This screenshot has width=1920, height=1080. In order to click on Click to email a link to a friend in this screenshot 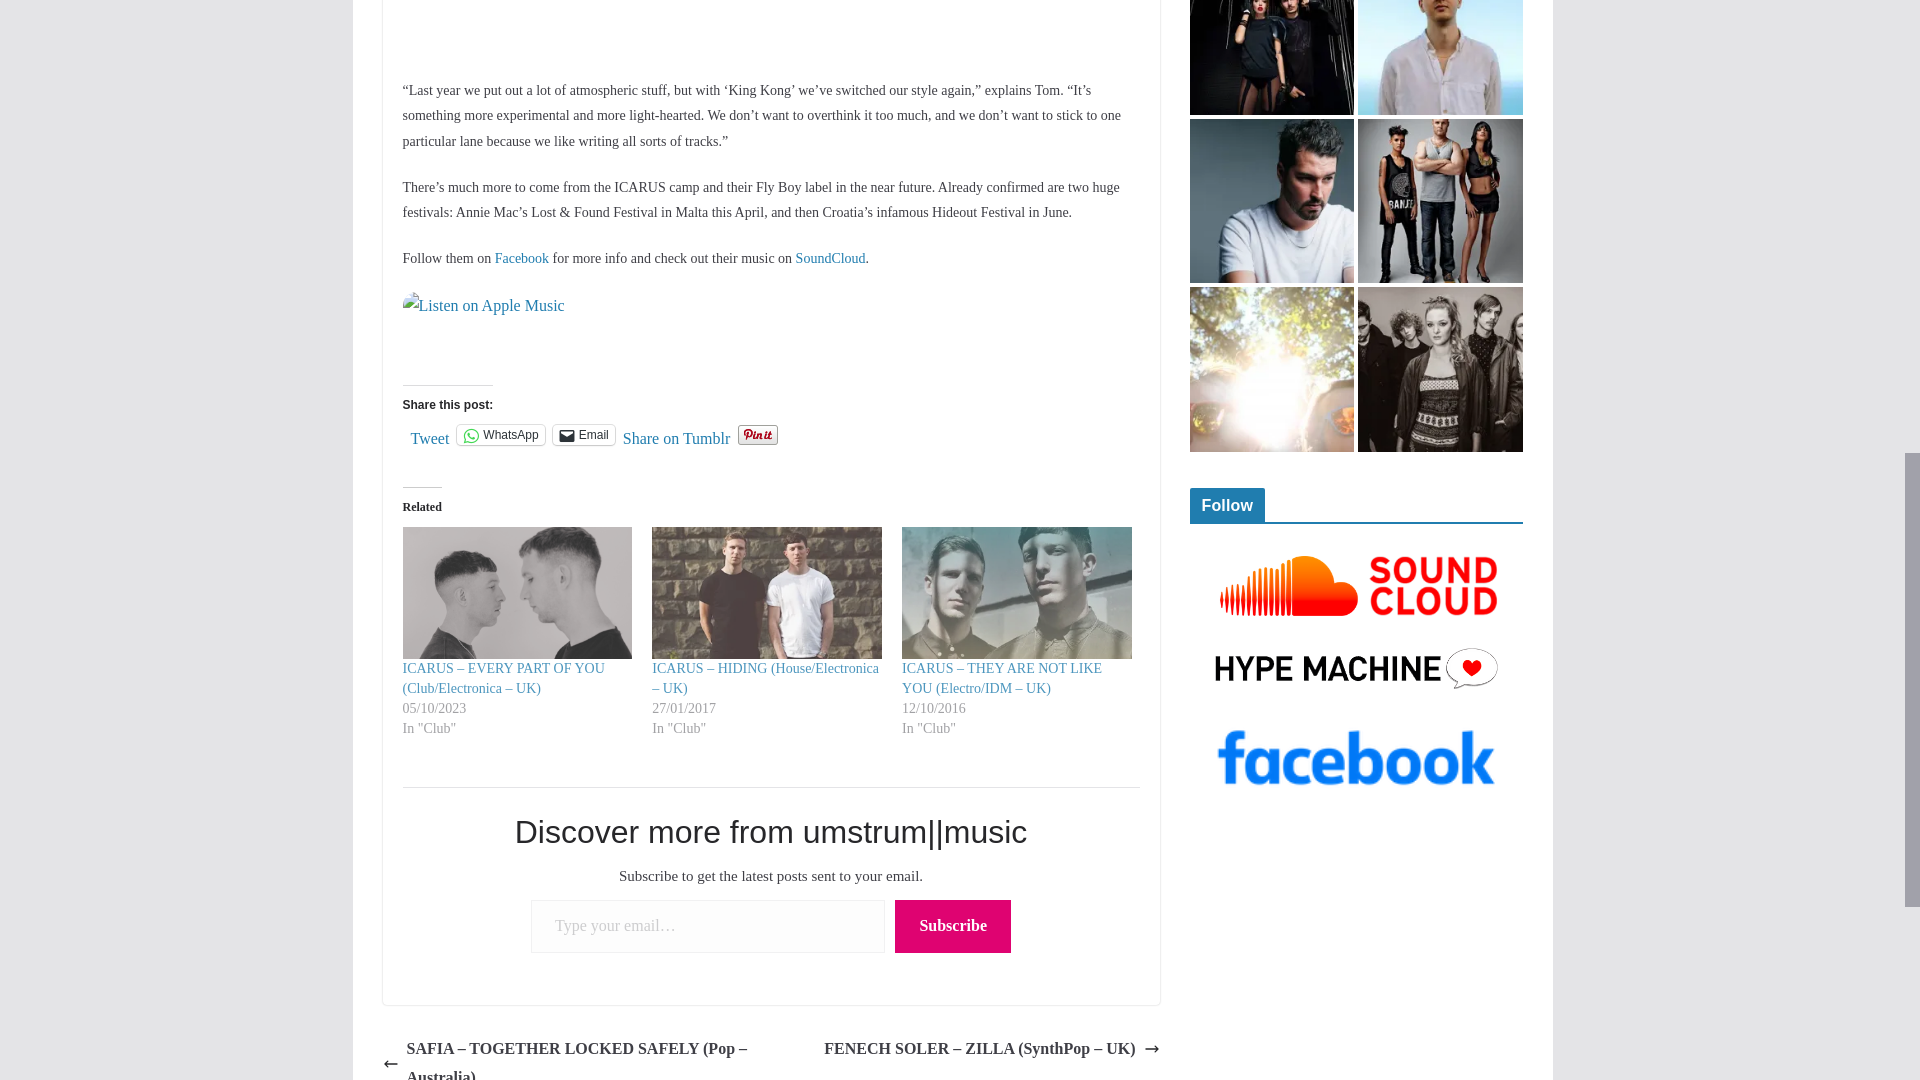, I will do `click(583, 434)`.